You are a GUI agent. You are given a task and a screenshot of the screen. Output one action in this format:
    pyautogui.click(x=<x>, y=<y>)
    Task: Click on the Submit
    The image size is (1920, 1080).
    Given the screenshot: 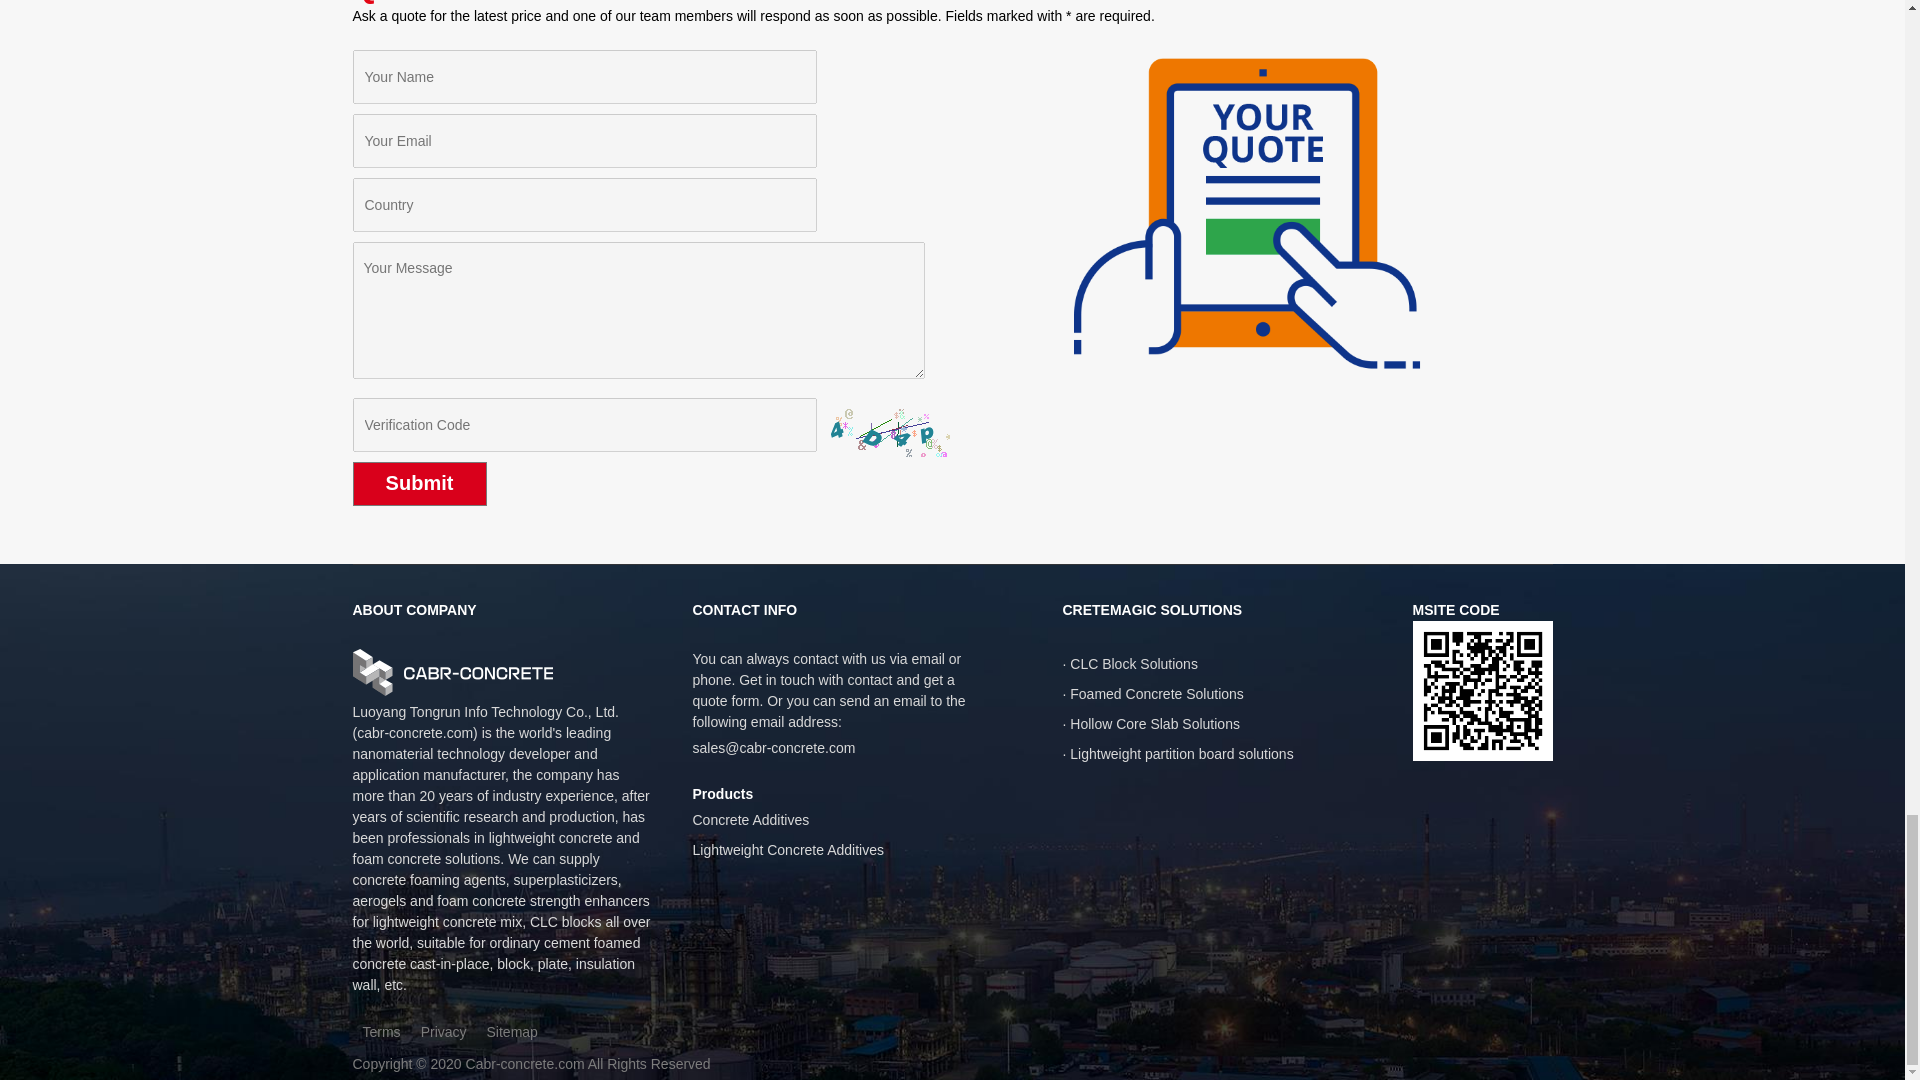 What is the action you would take?
    pyautogui.click(x=418, y=484)
    